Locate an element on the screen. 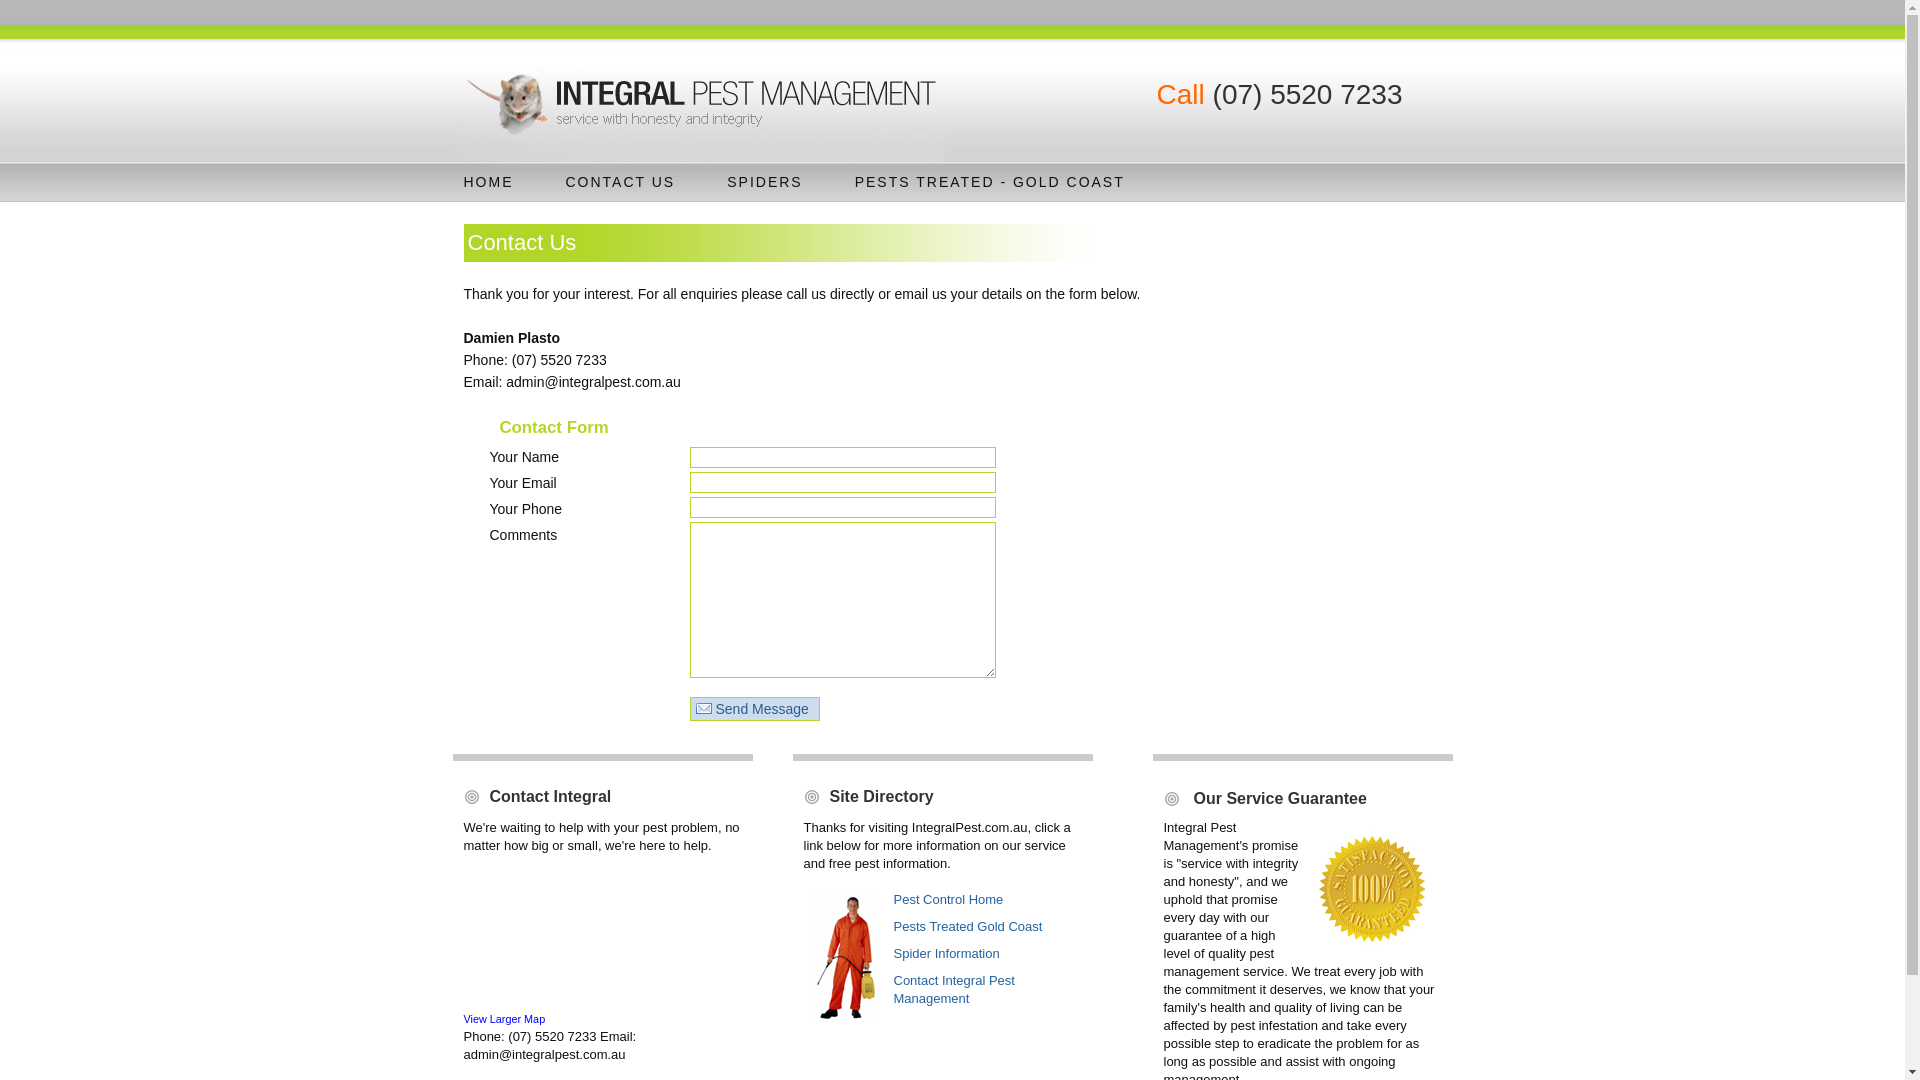  HOME is located at coordinates (488, 182).